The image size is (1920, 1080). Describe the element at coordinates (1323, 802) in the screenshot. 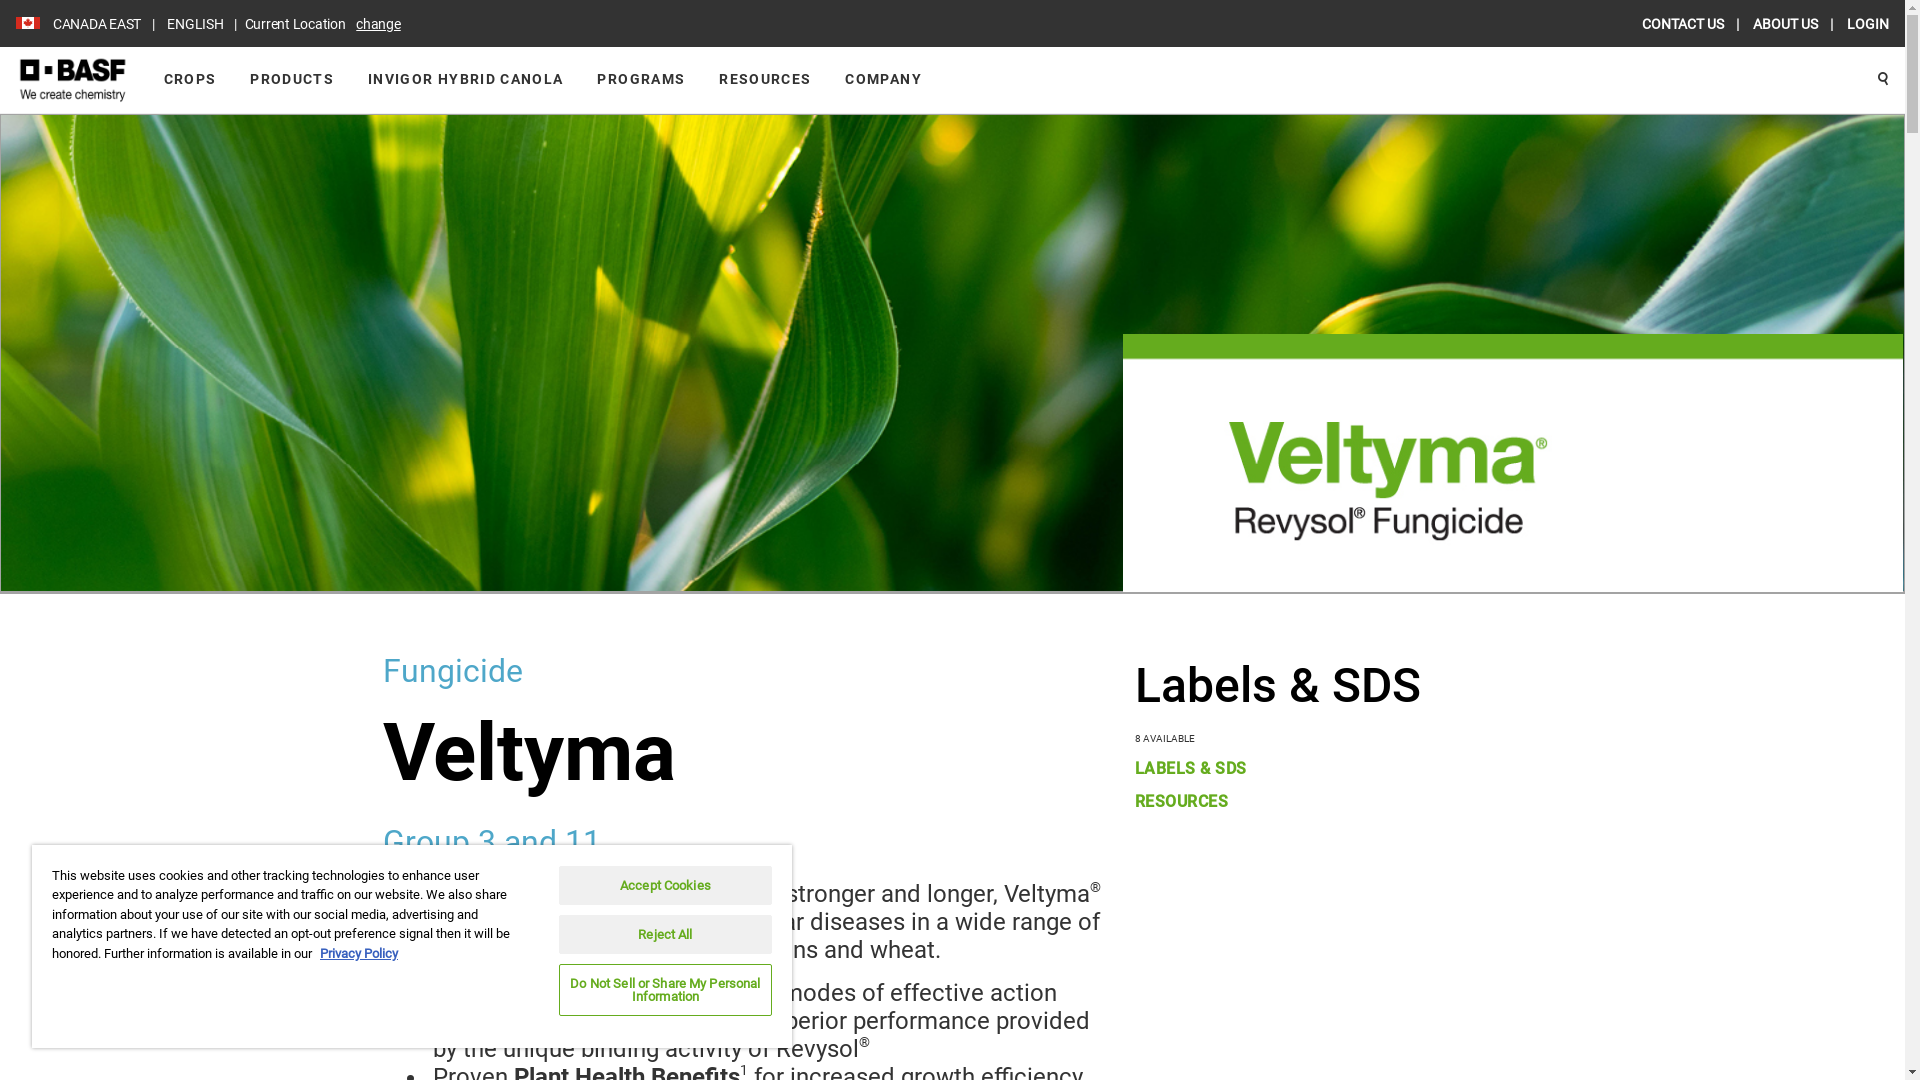

I see `RESOURCES` at that location.